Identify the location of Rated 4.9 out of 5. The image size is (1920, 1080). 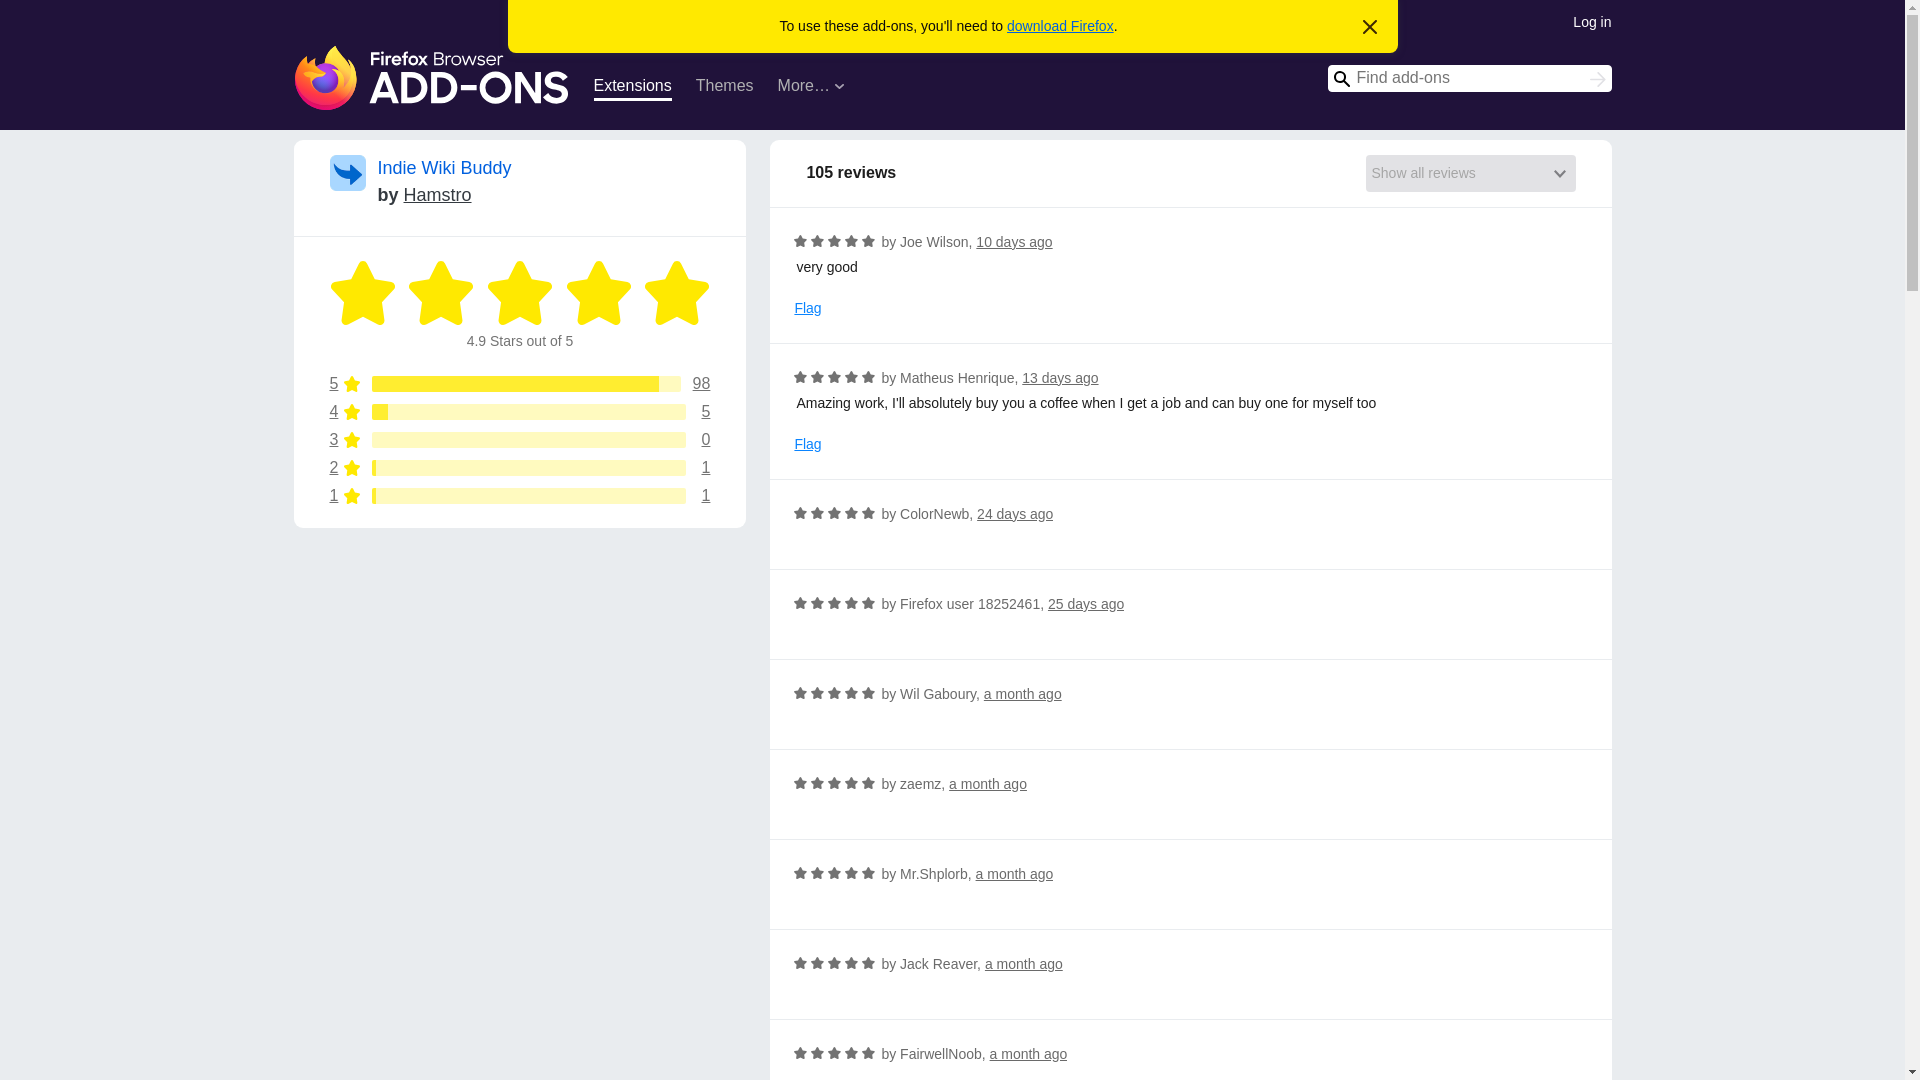
(676, 293).